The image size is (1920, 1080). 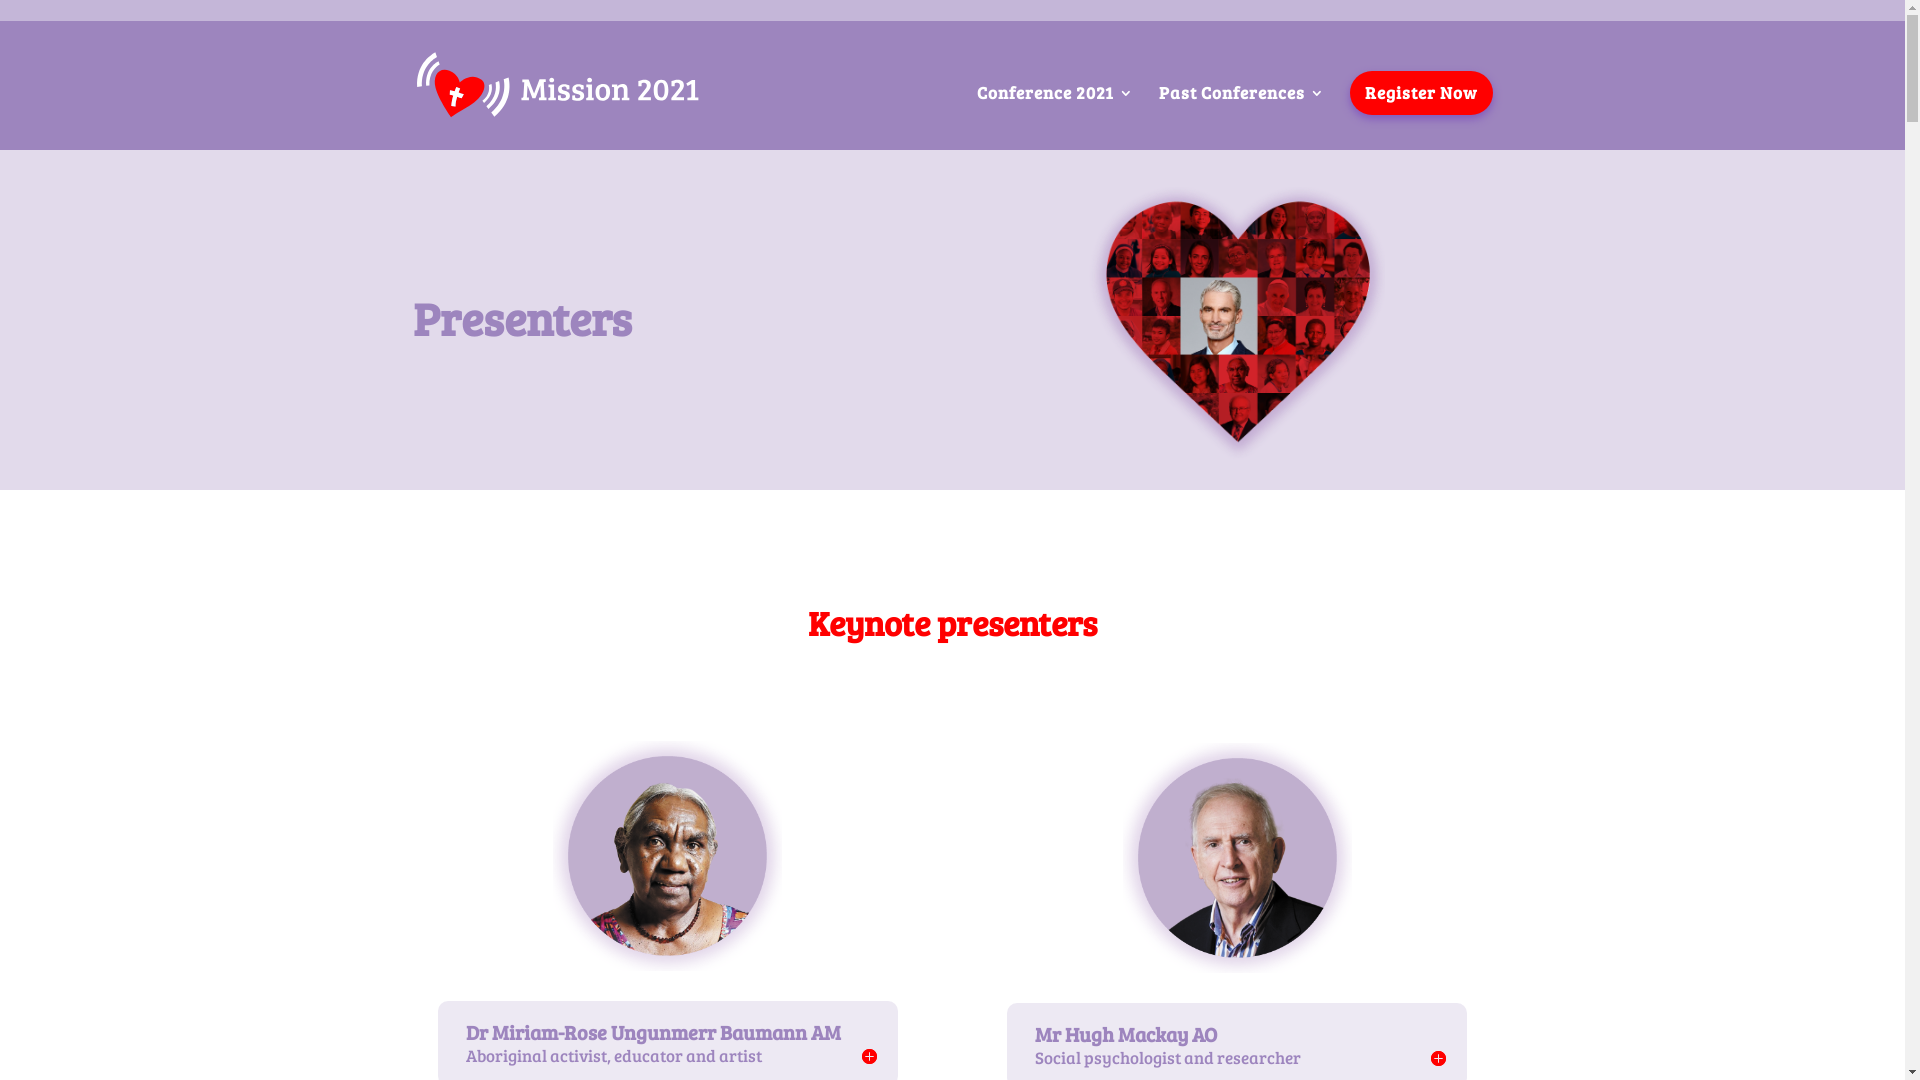 What do you see at coordinates (1238, 858) in the screenshot?
I see `Hugh Mackay` at bounding box center [1238, 858].